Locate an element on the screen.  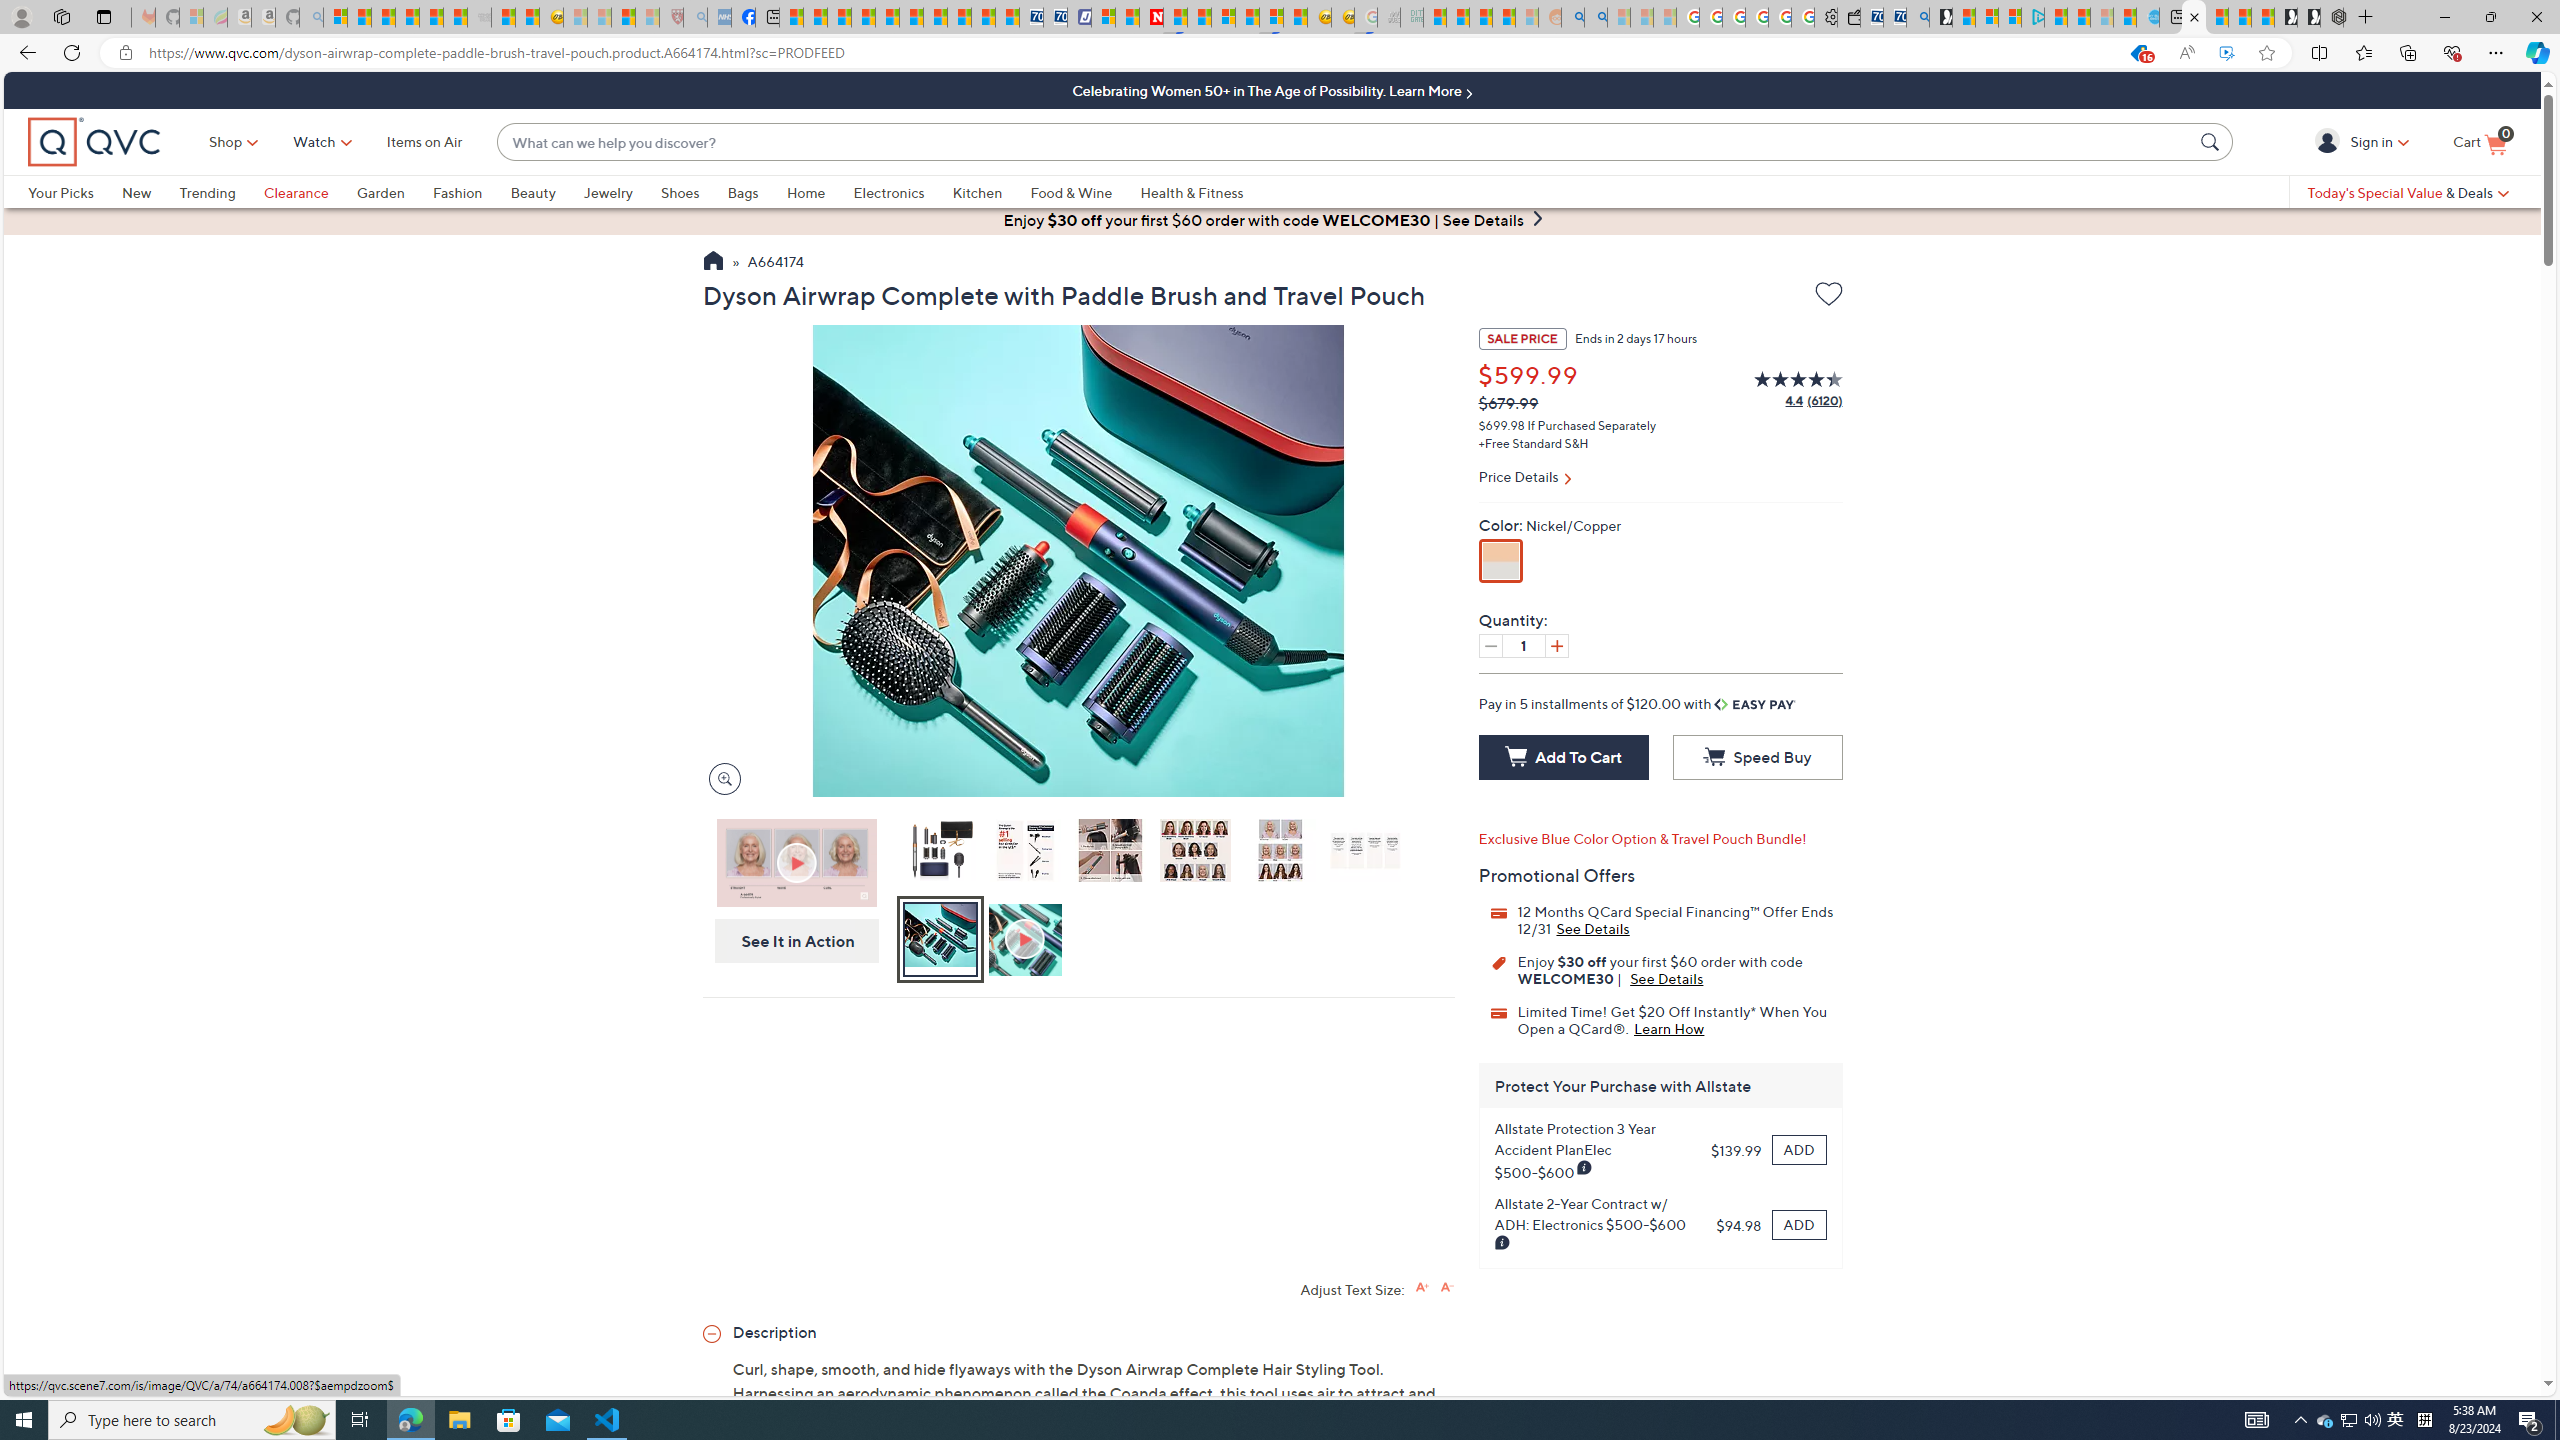
Trending is located at coordinates (207, 192).